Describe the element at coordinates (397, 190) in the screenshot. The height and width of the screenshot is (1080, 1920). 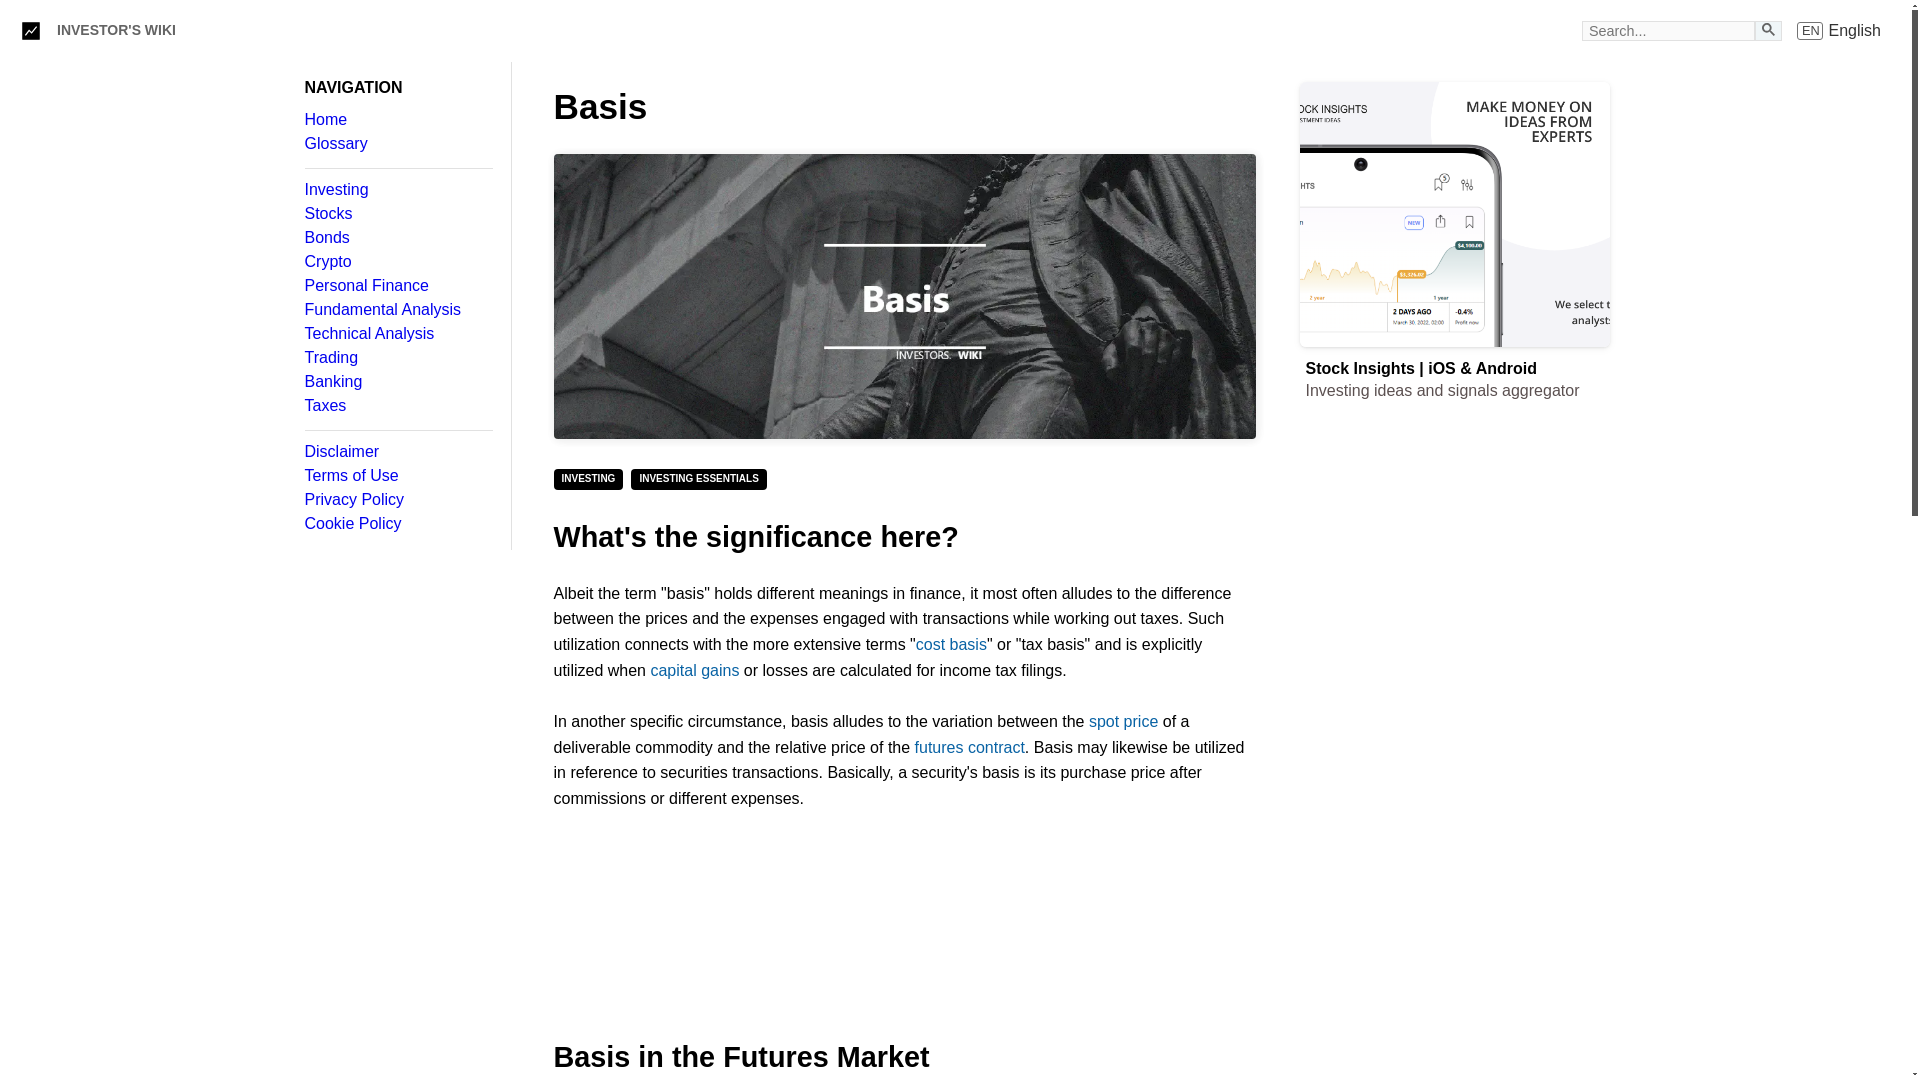
I see `Basis` at that location.